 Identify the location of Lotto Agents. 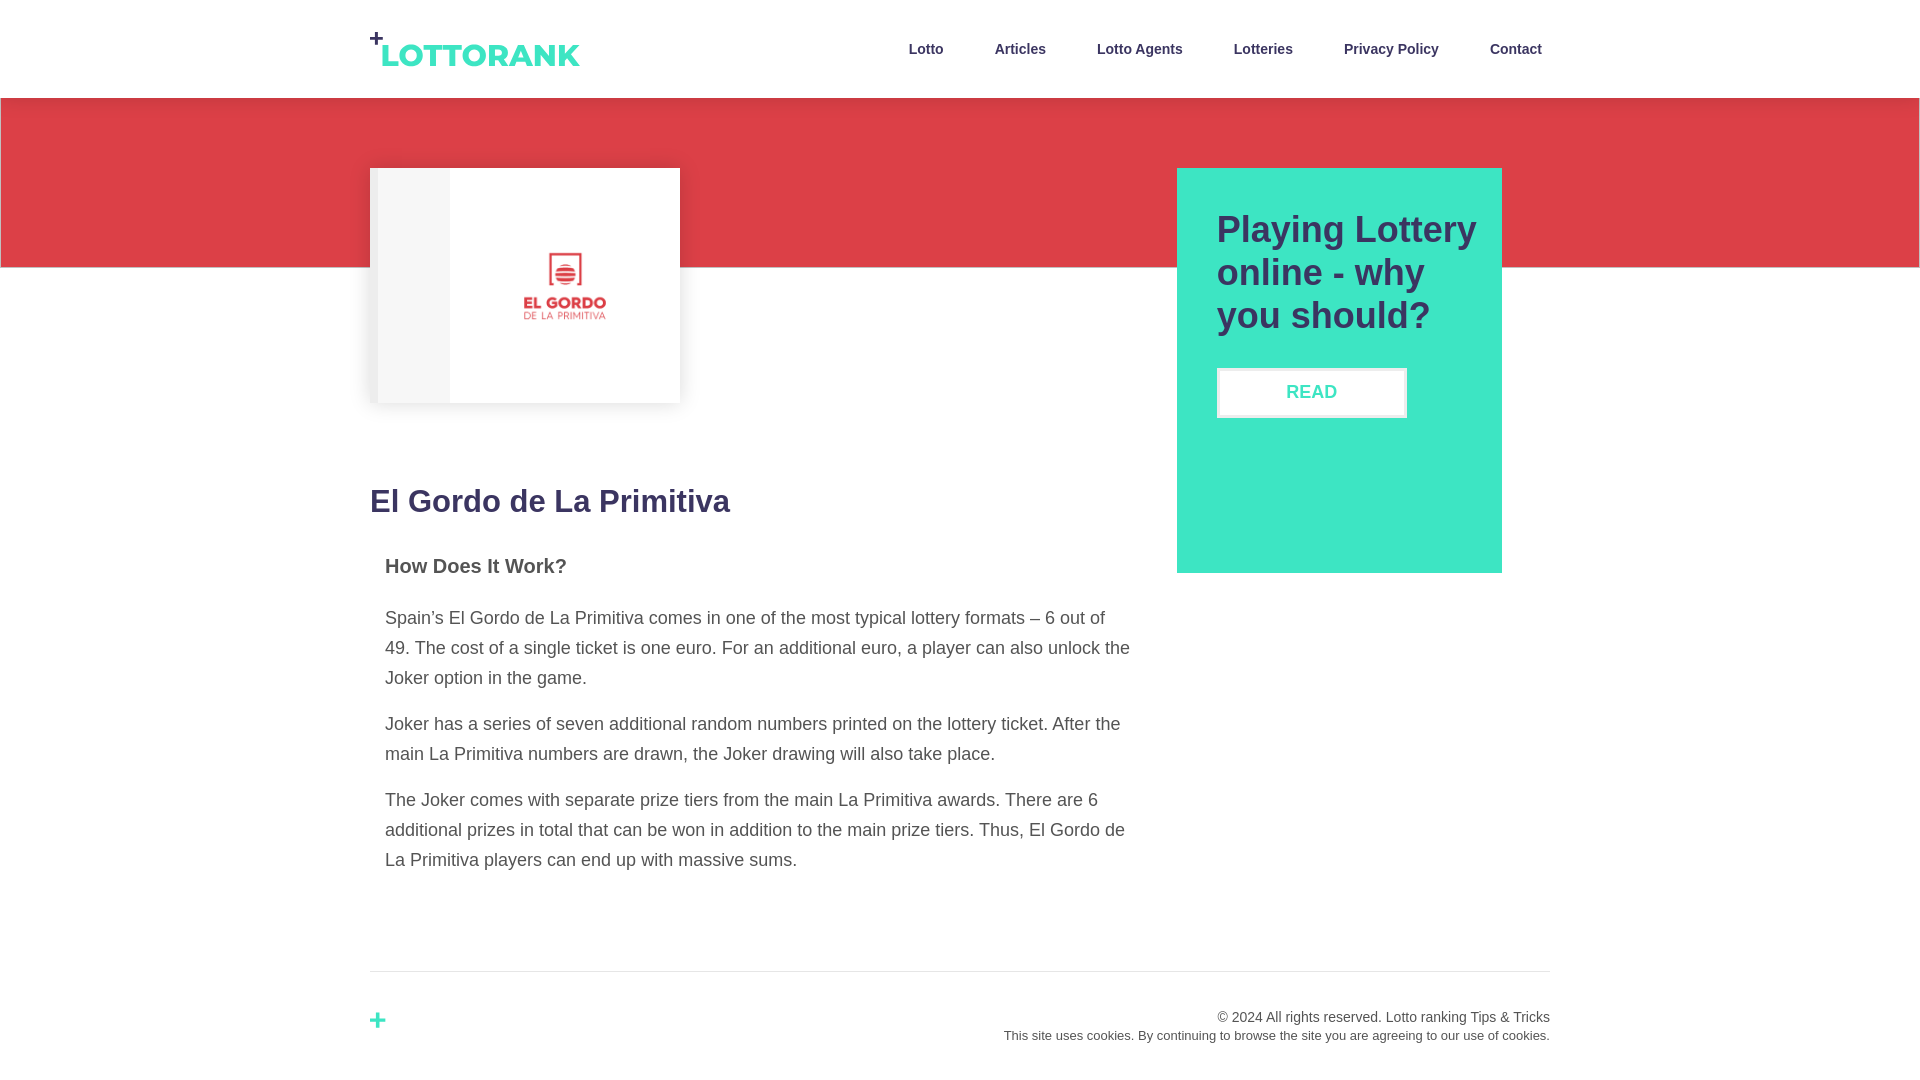
(1139, 48).